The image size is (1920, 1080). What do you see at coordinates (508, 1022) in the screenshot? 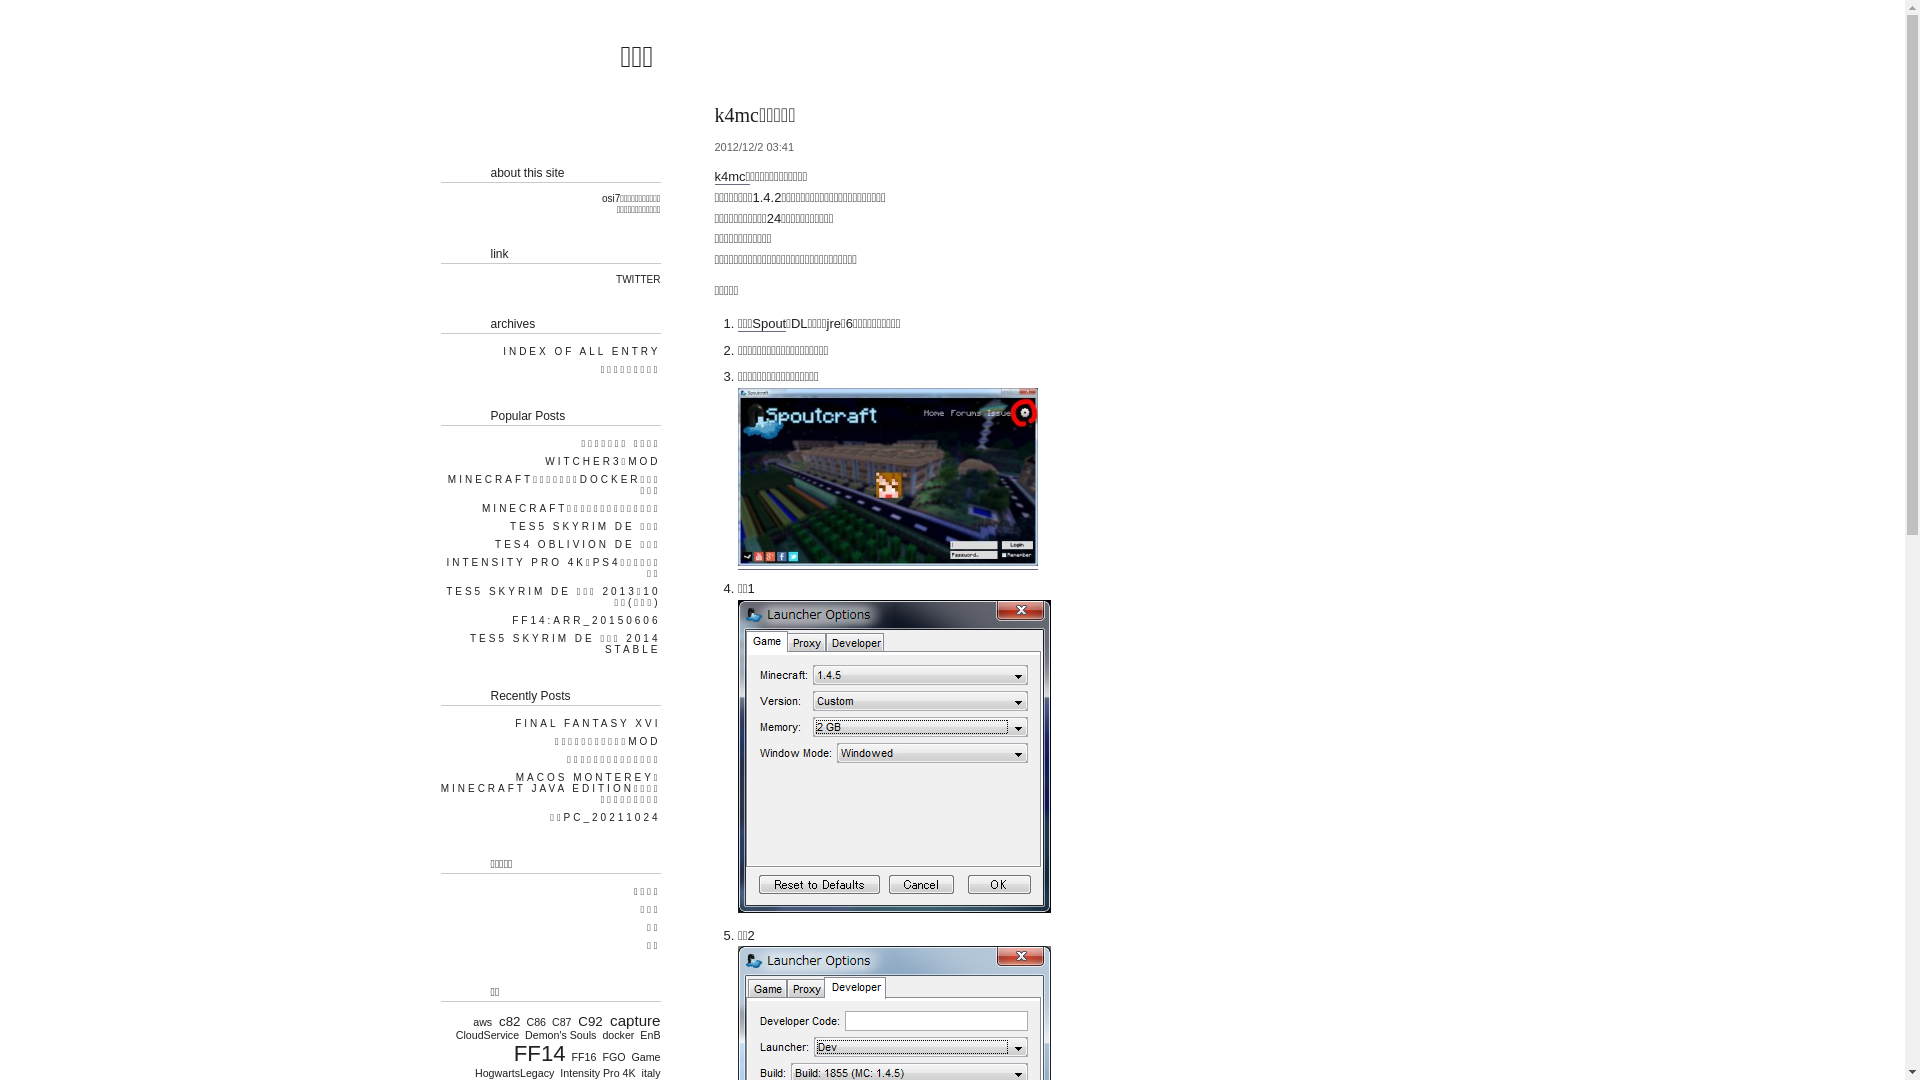
I see `c82` at bounding box center [508, 1022].